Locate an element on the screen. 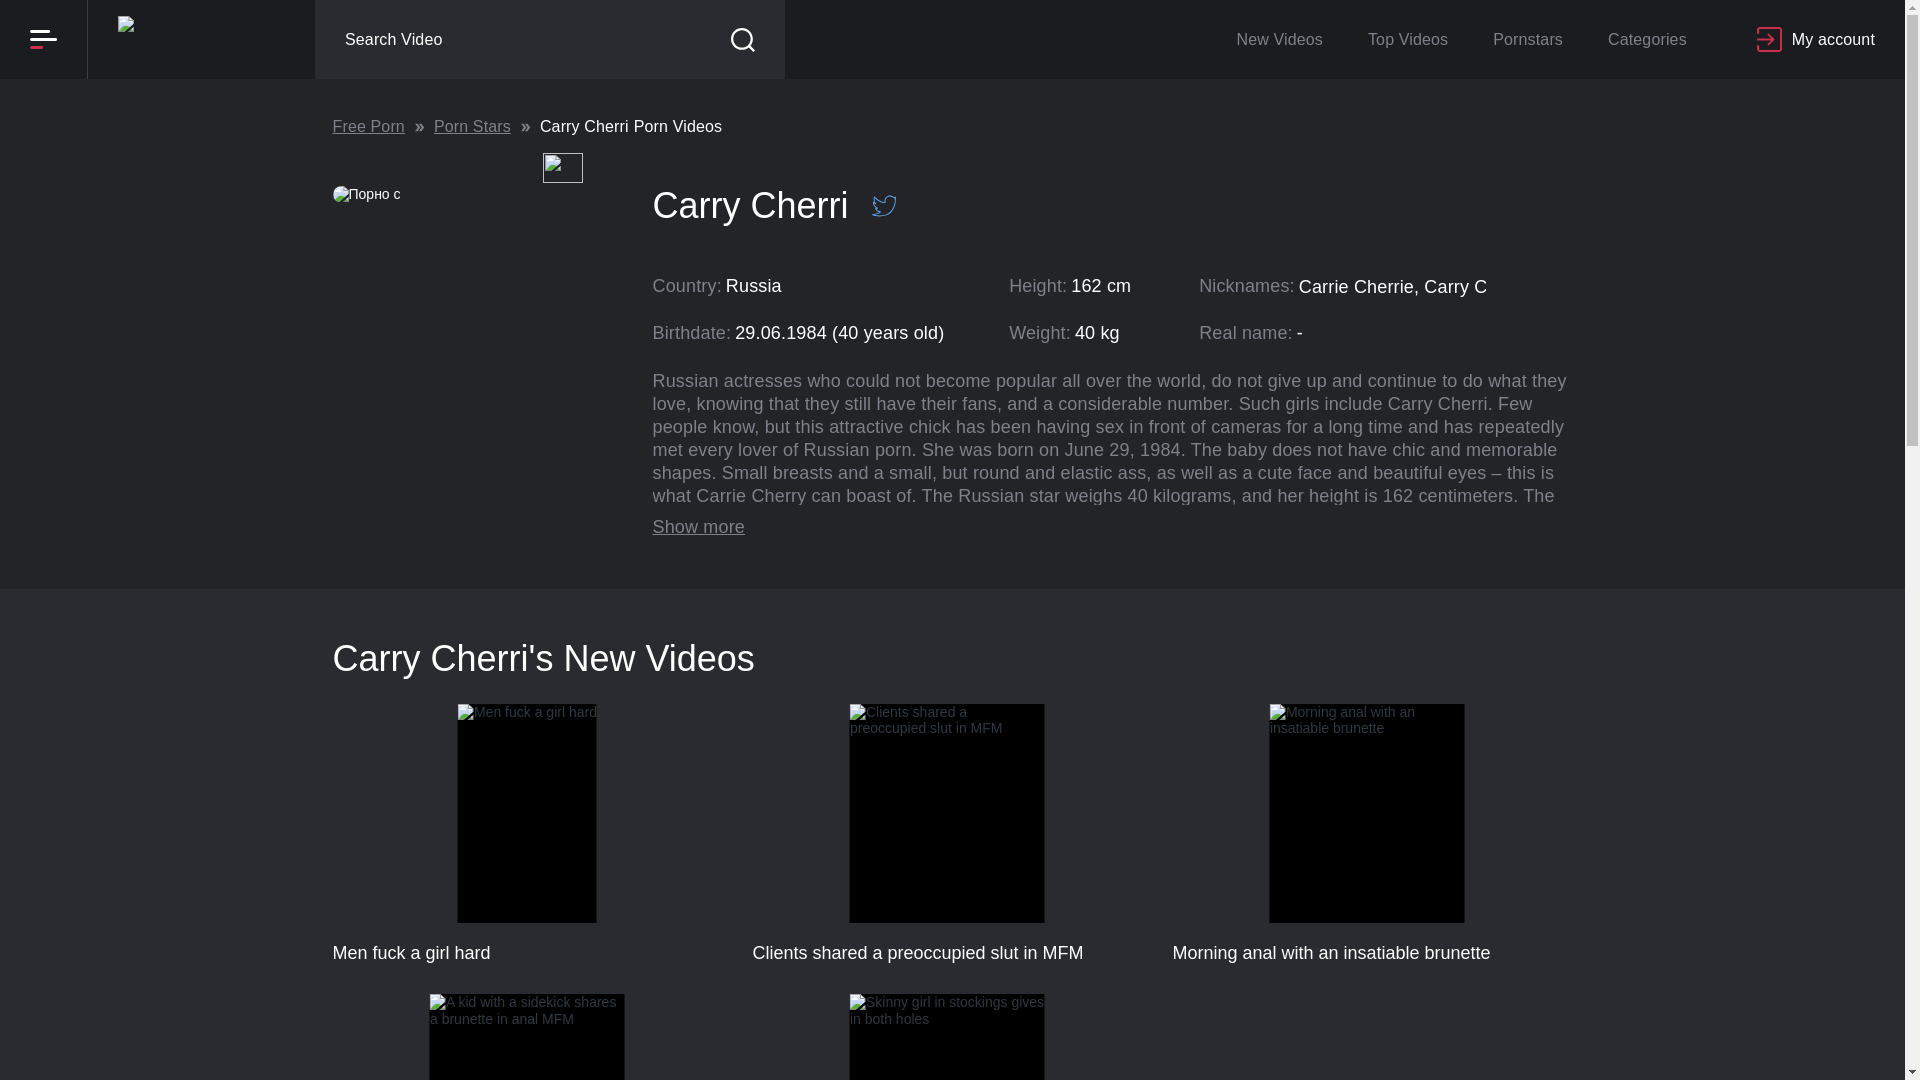 This screenshot has height=1080, width=1920. Clients shared a preoccupied slut in MFM is located at coordinates (1816, 39).